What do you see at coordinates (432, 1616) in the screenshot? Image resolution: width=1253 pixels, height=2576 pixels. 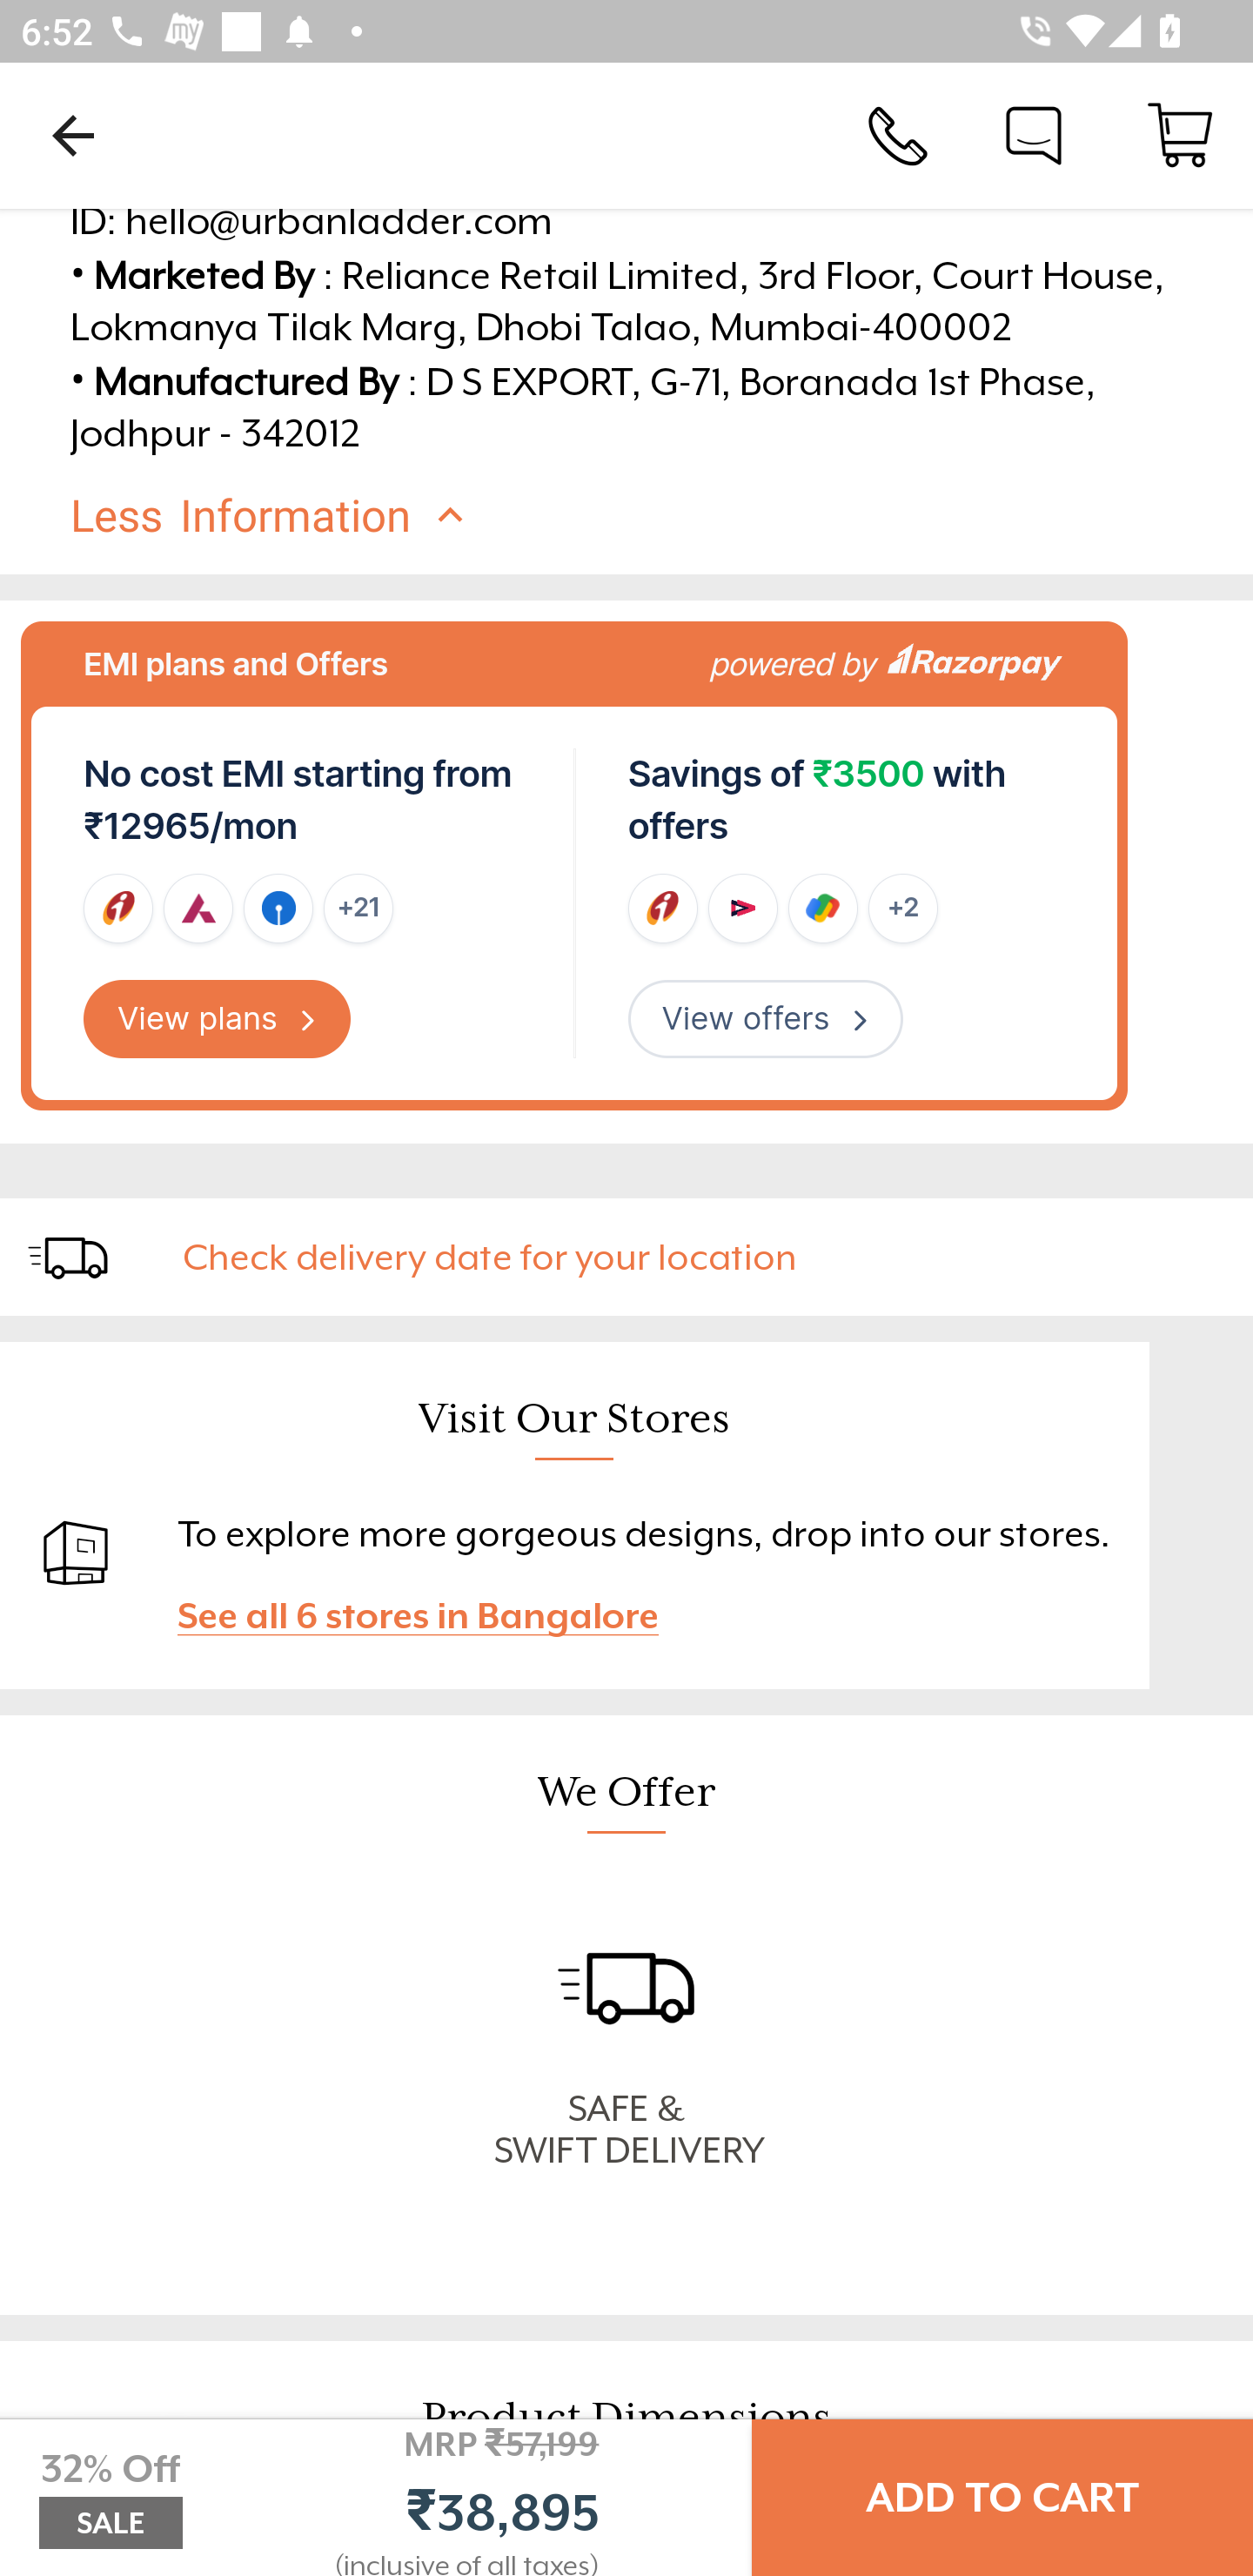 I see `See all 6 stores in Bangalore` at bounding box center [432, 1616].